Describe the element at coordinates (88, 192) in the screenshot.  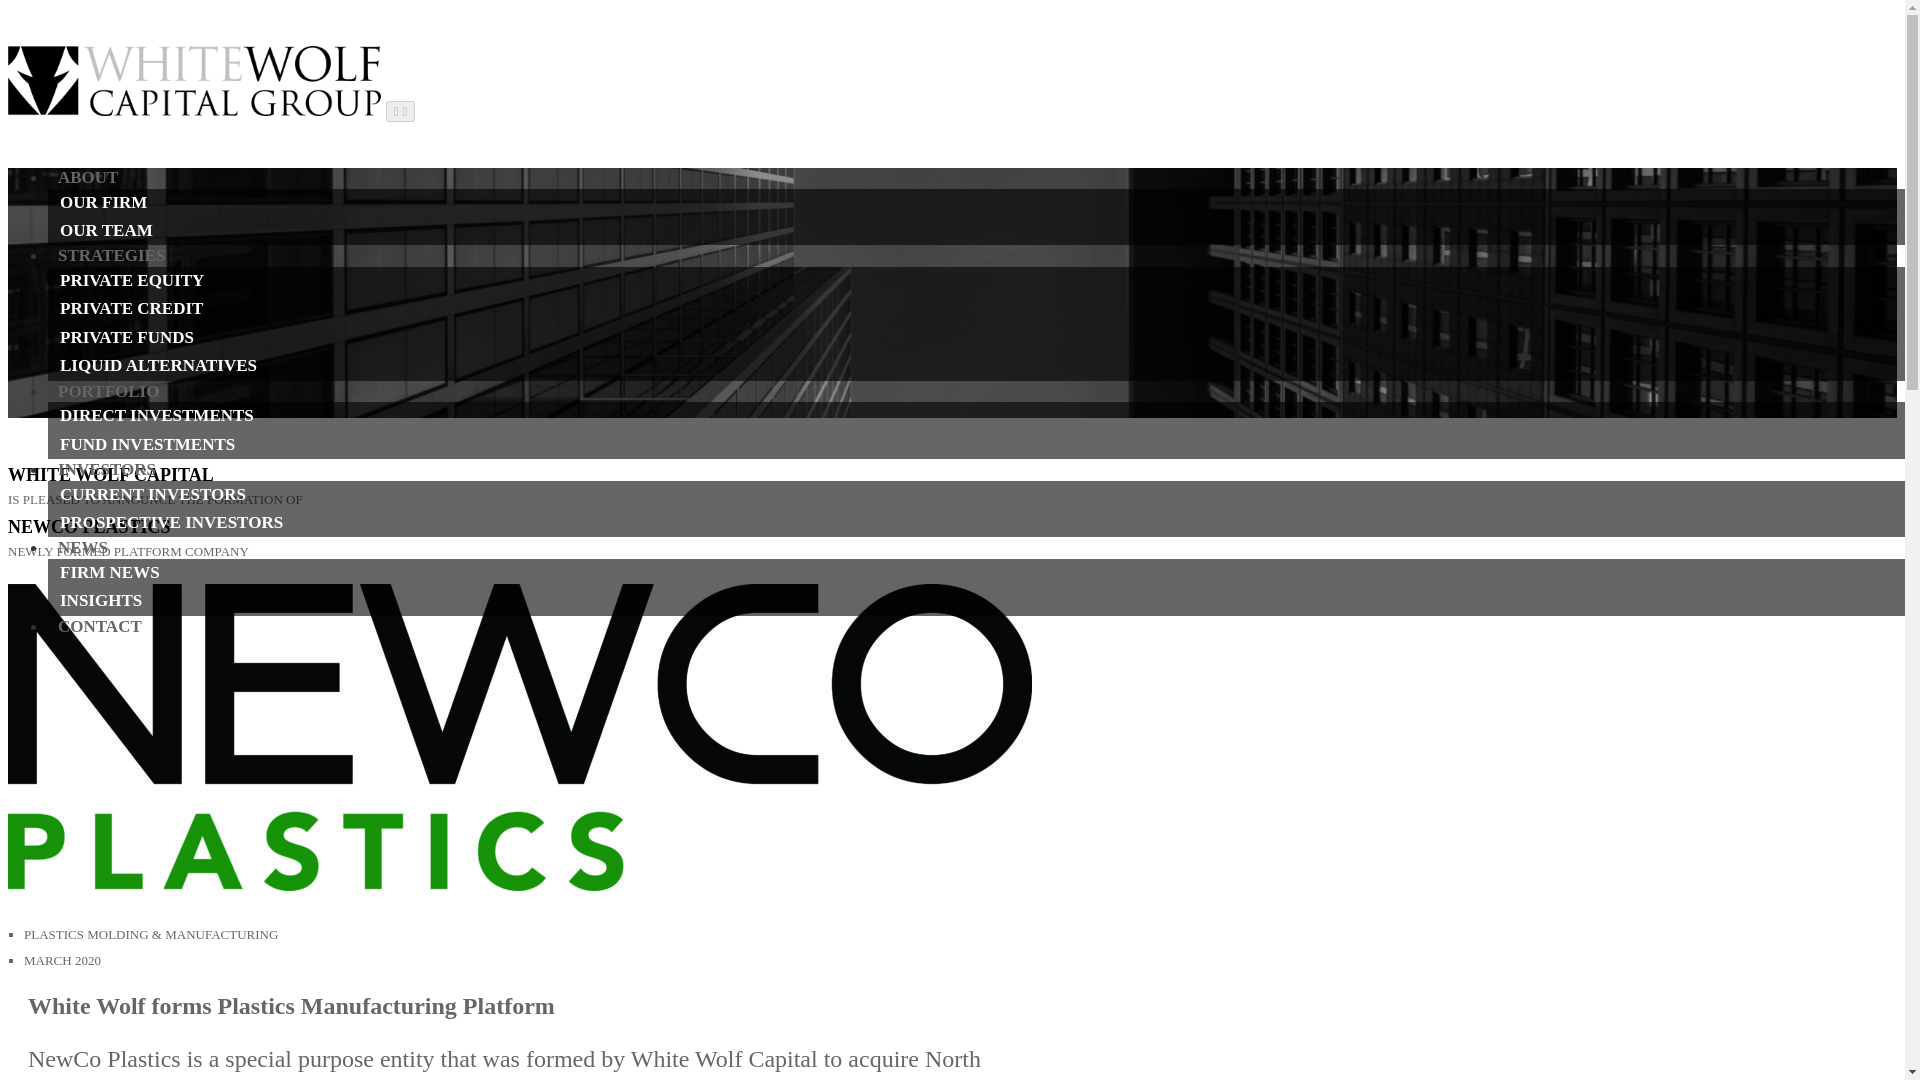
I see `ABOUT` at that location.